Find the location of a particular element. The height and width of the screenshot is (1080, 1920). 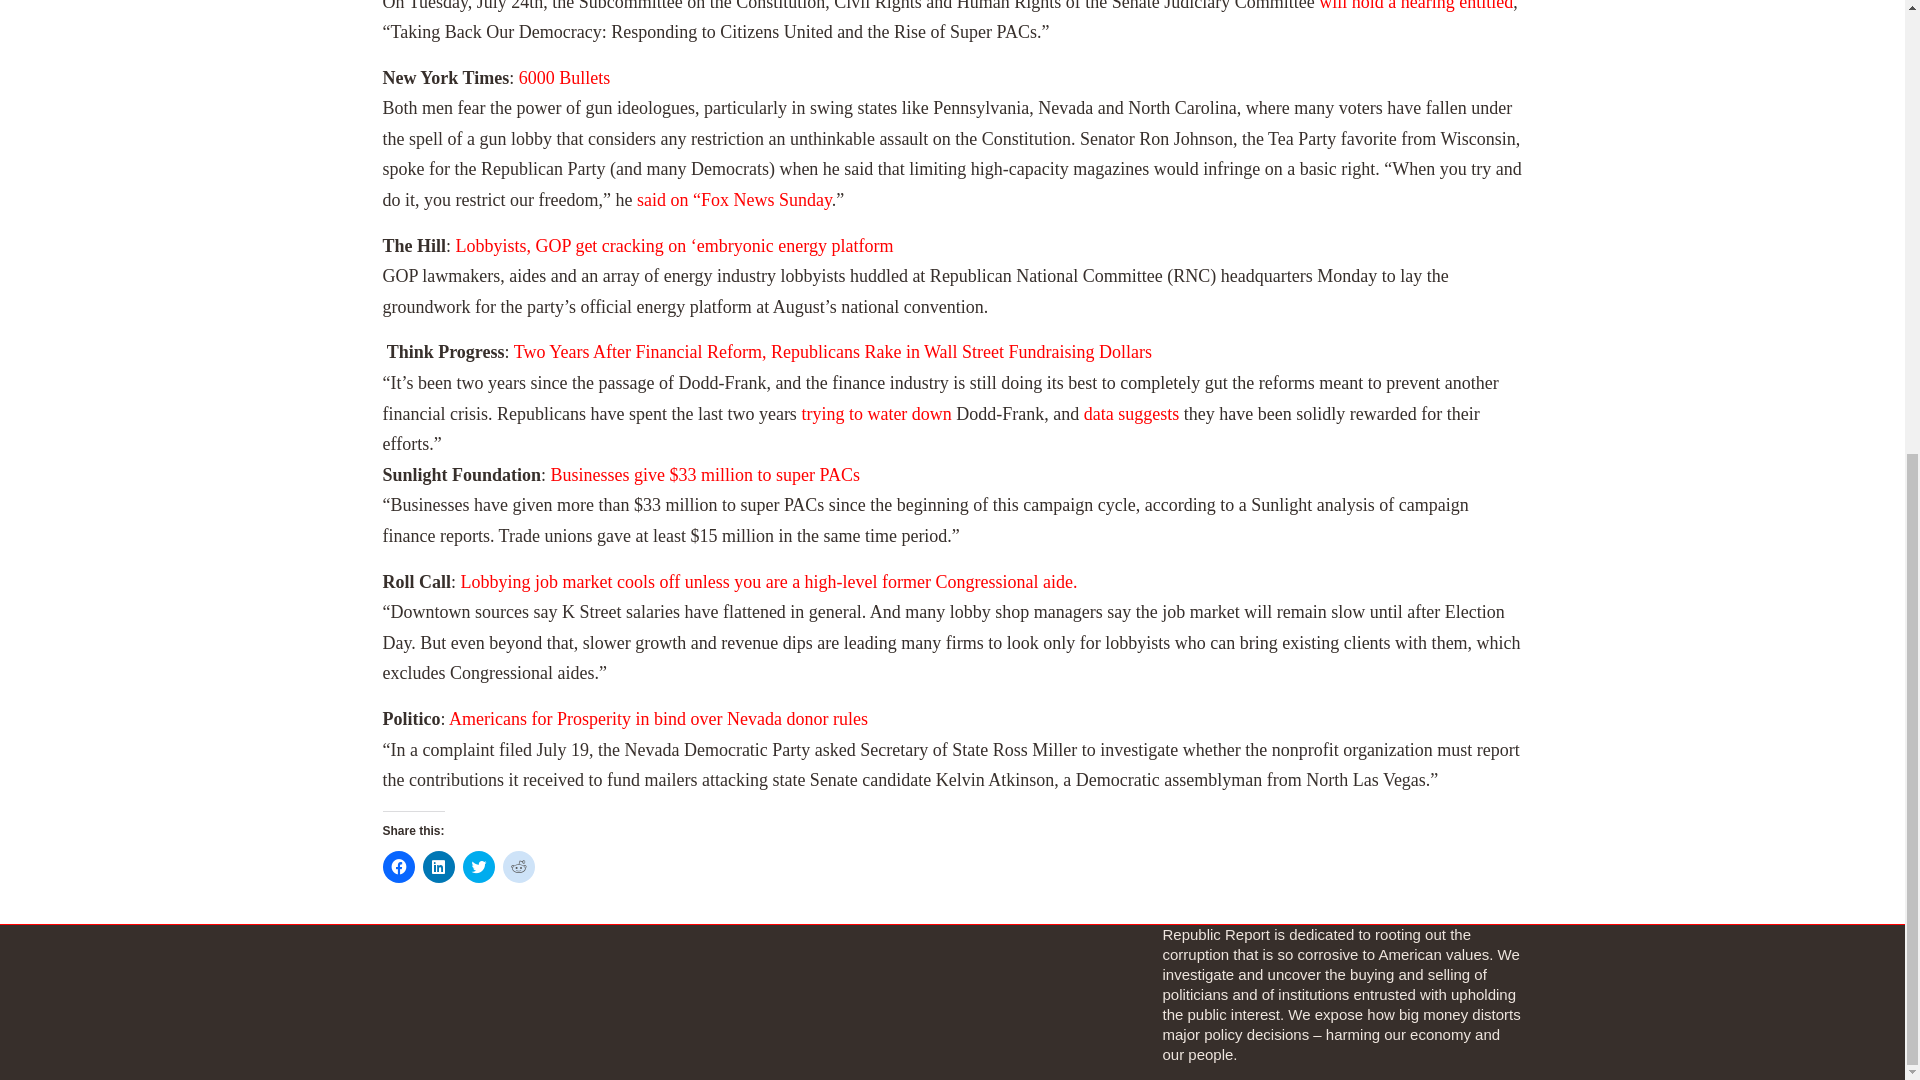

6000 Bullets is located at coordinates (564, 78).